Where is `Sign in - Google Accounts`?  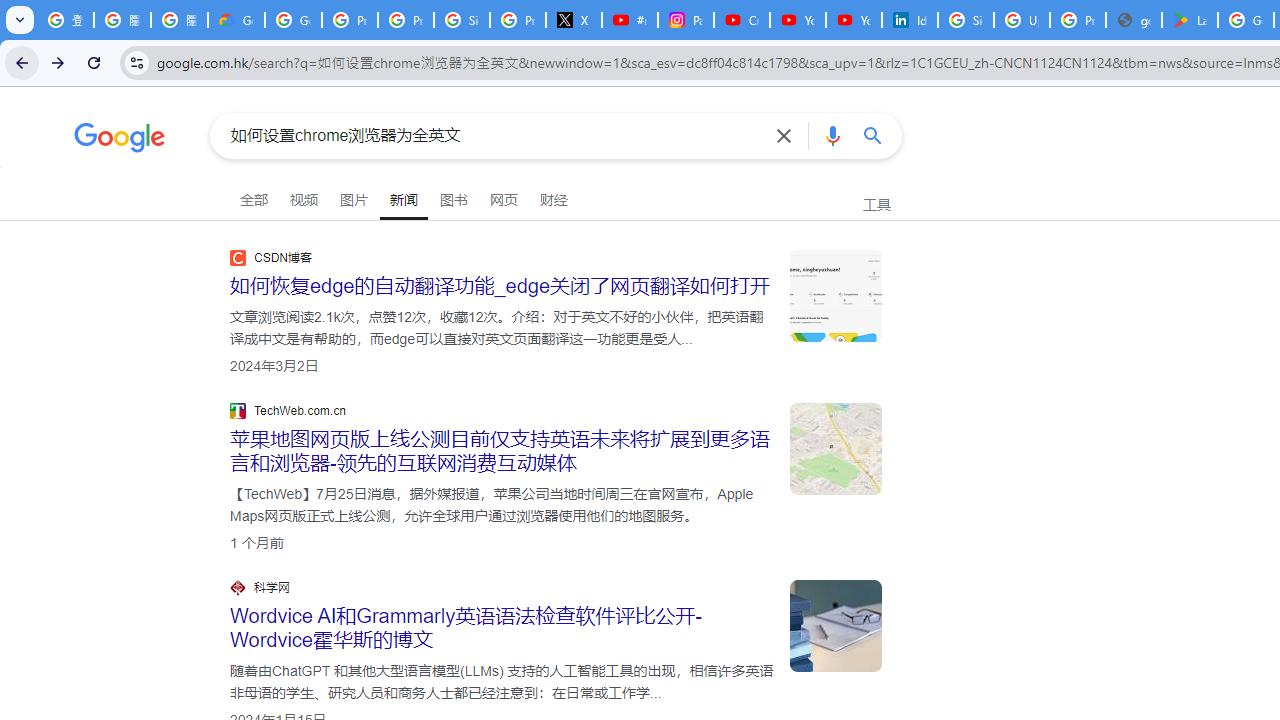 Sign in - Google Accounts is located at coordinates (966, 20).